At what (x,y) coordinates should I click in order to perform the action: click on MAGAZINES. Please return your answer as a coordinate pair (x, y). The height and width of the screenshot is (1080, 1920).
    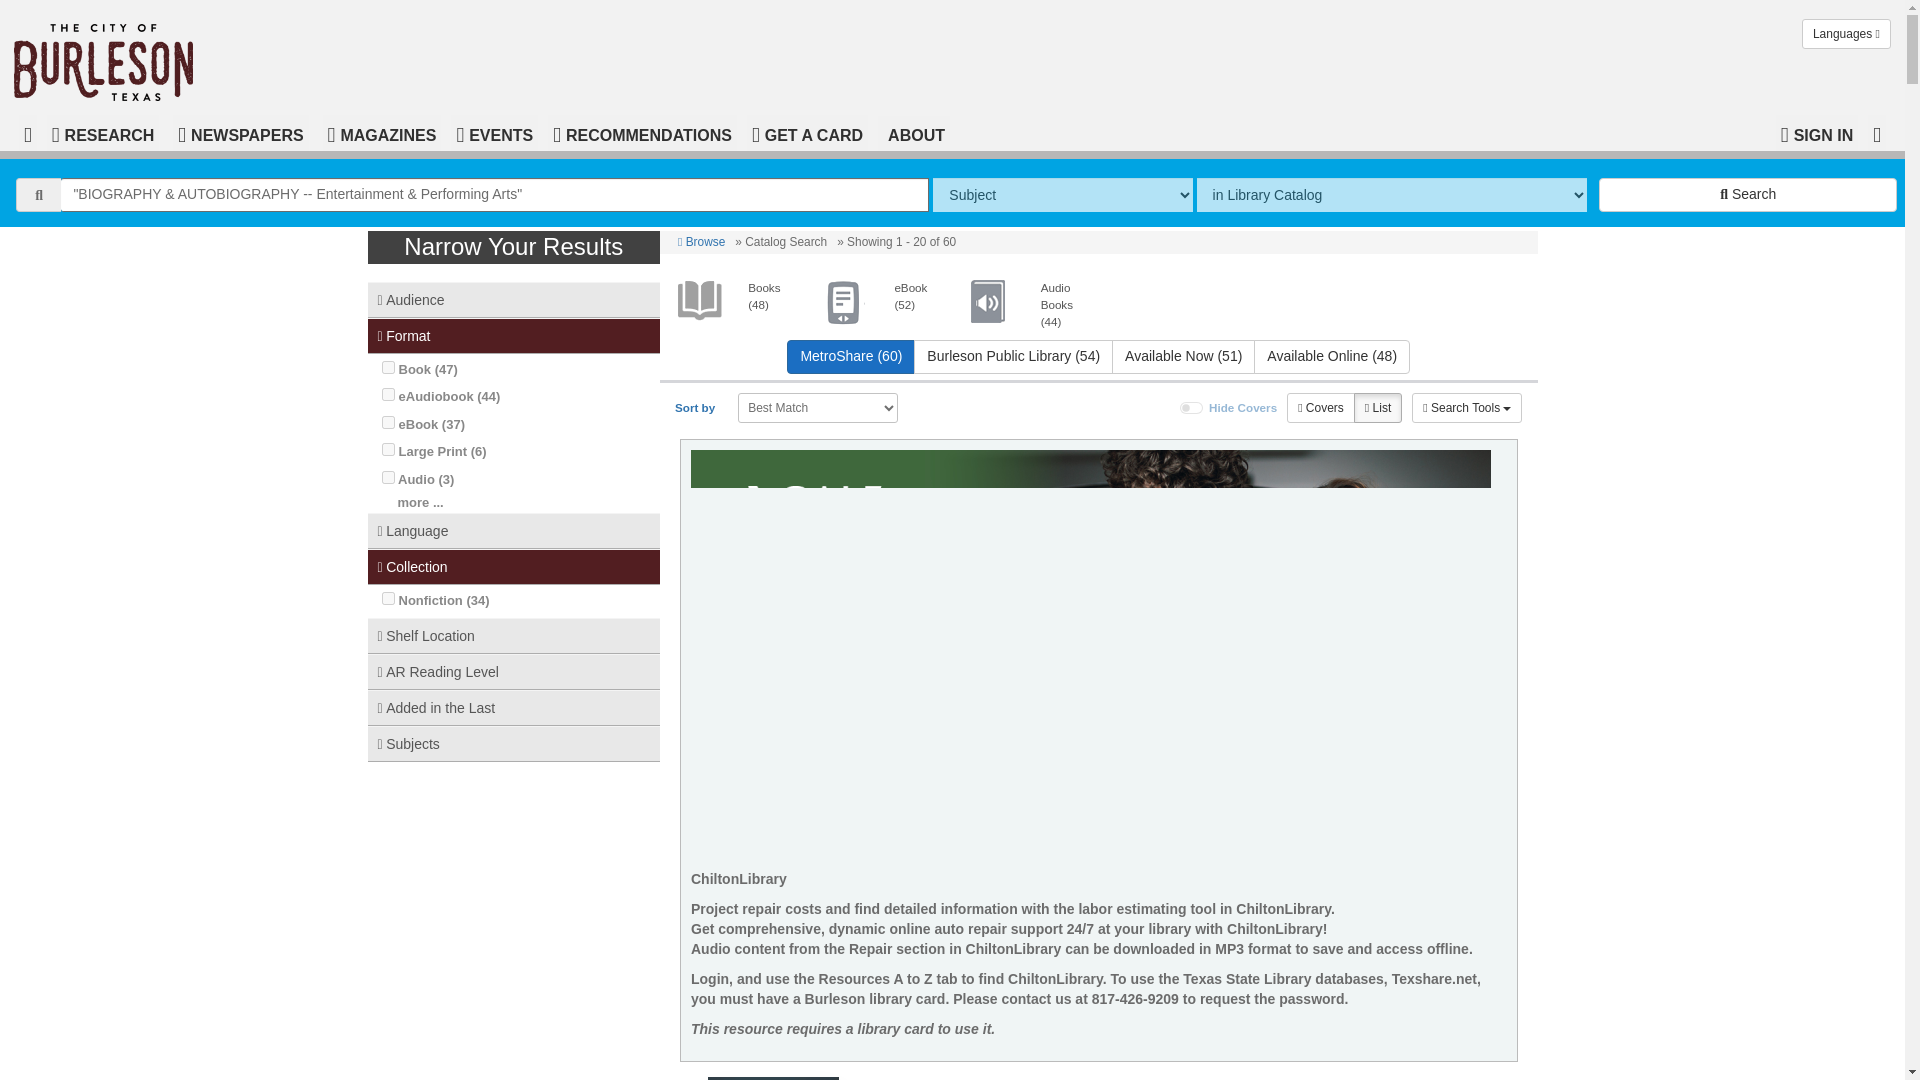
    Looking at the image, I should click on (382, 132).